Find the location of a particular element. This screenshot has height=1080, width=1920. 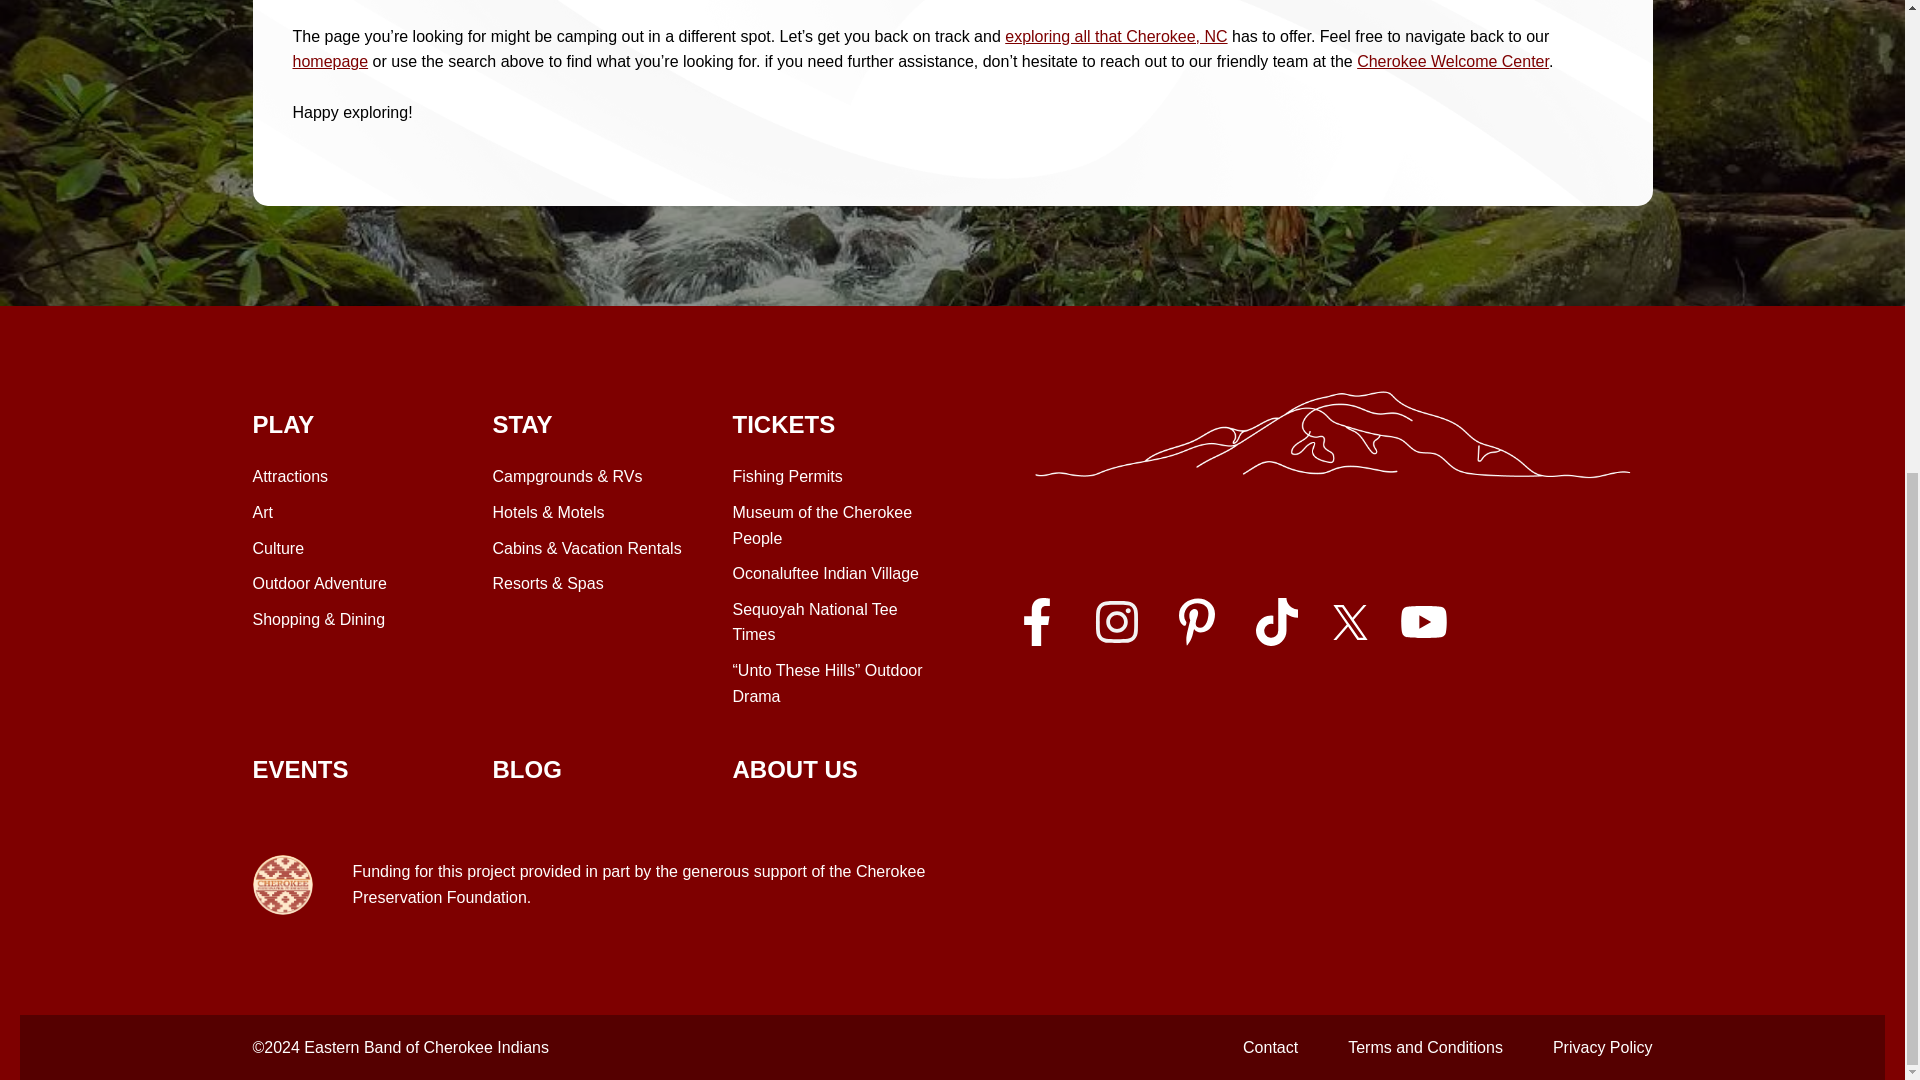

Culture is located at coordinates (277, 548).